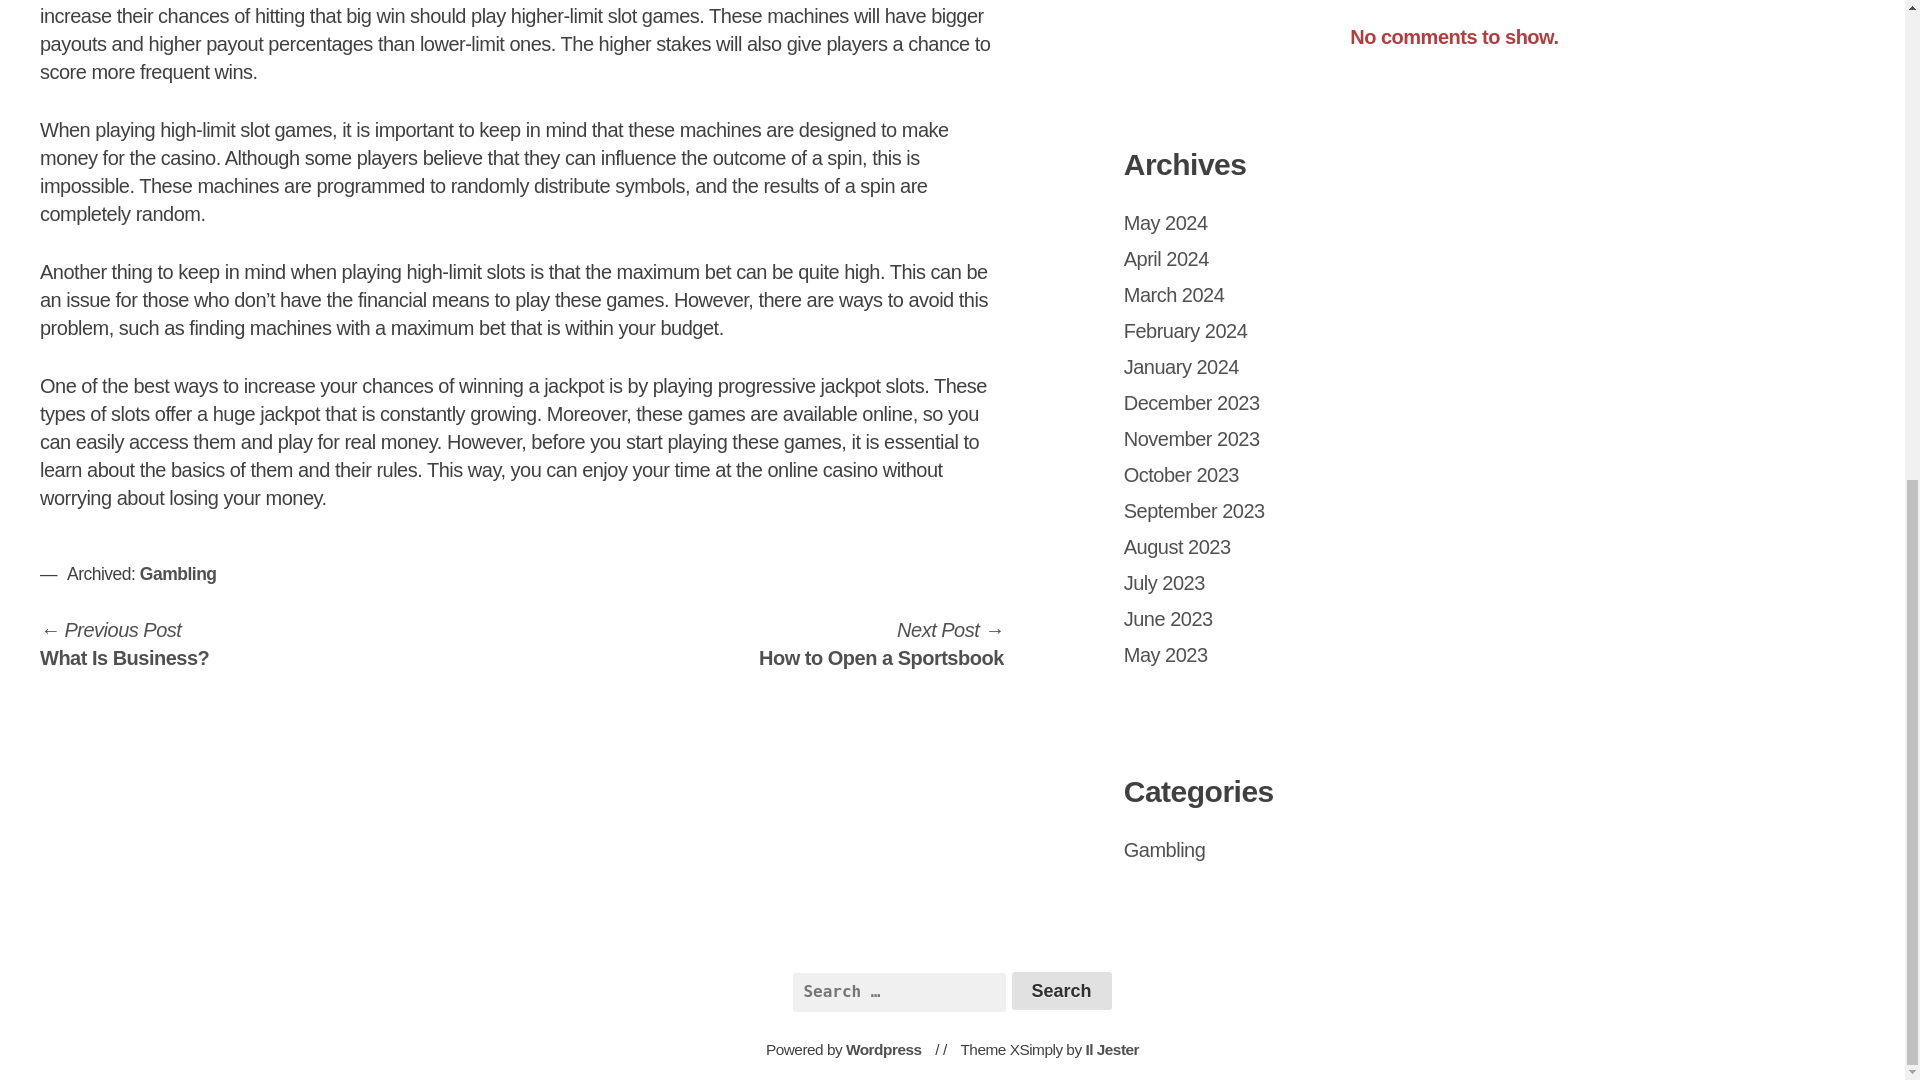  What do you see at coordinates (124, 643) in the screenshot?
I see `May 2023` at bounding box center [124, 643].